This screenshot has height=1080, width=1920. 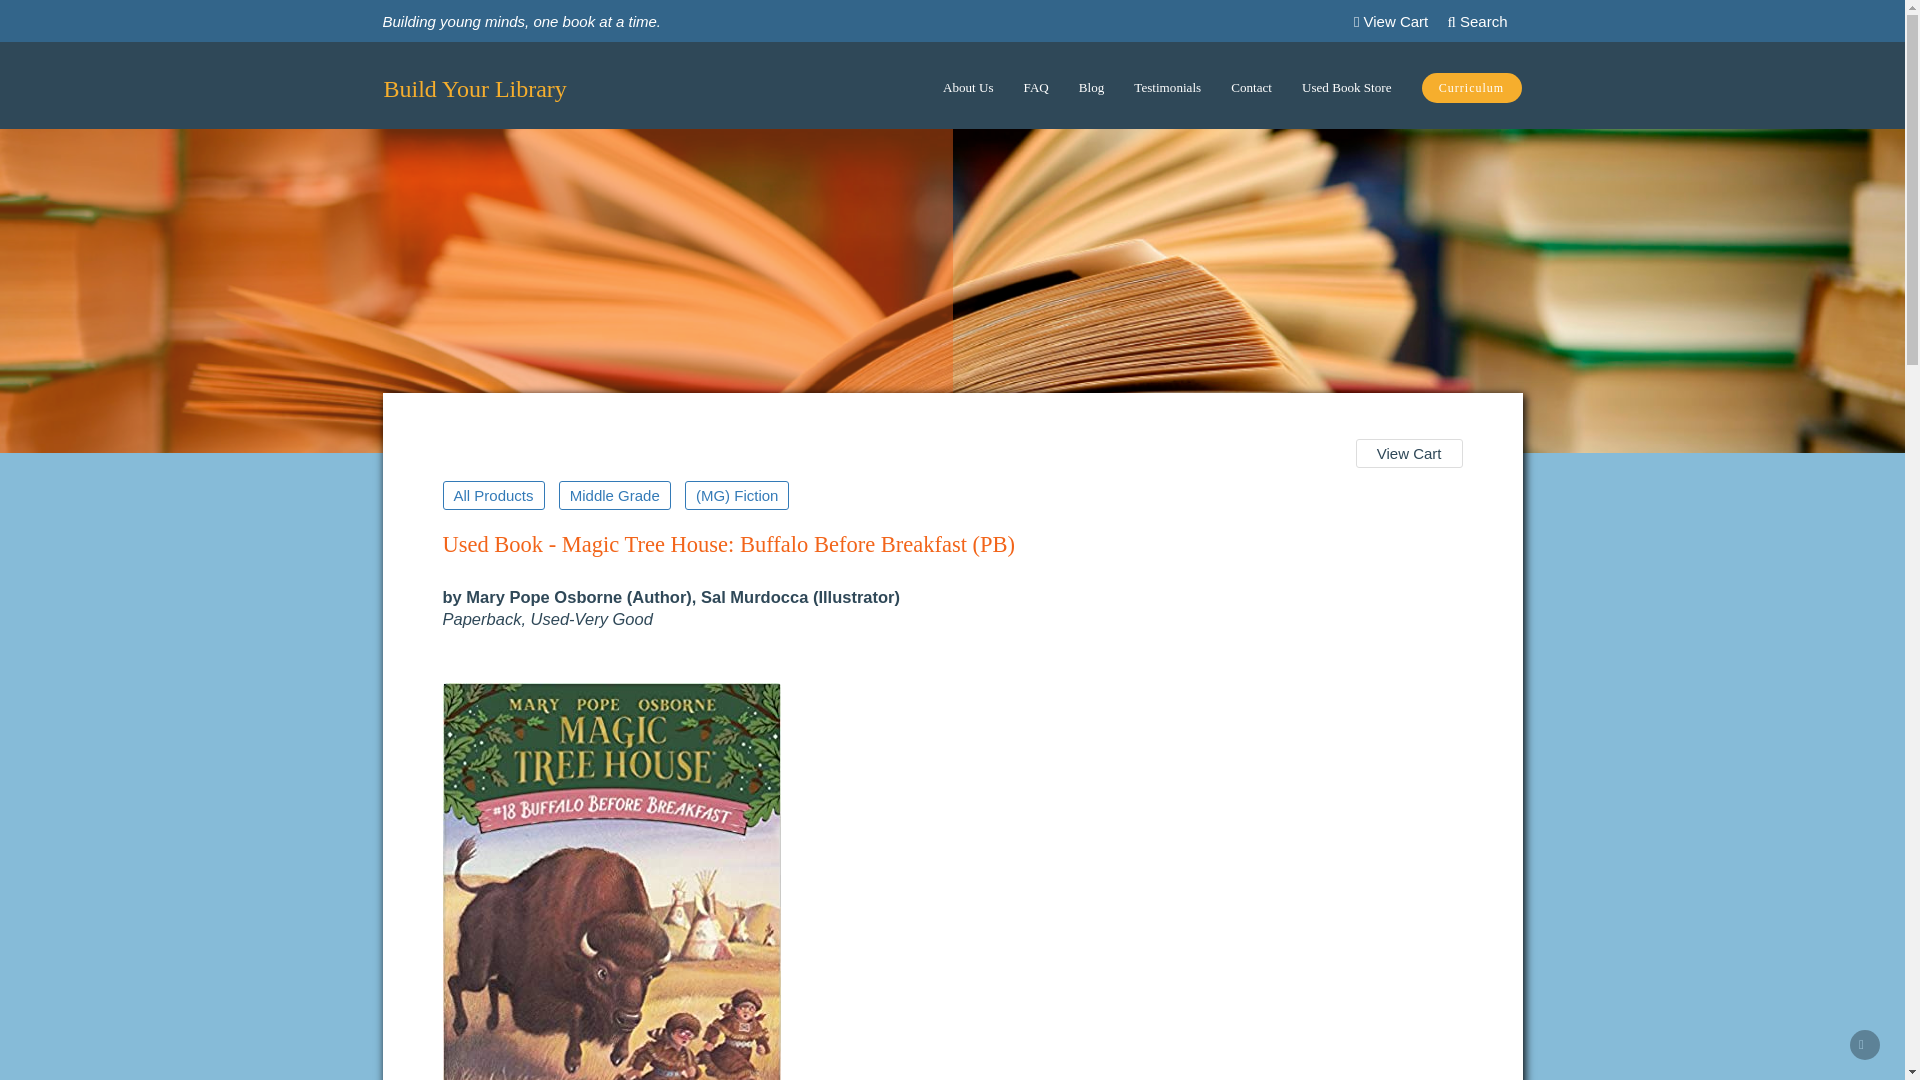 I want to click on Search, so click(x=1477, y=20).